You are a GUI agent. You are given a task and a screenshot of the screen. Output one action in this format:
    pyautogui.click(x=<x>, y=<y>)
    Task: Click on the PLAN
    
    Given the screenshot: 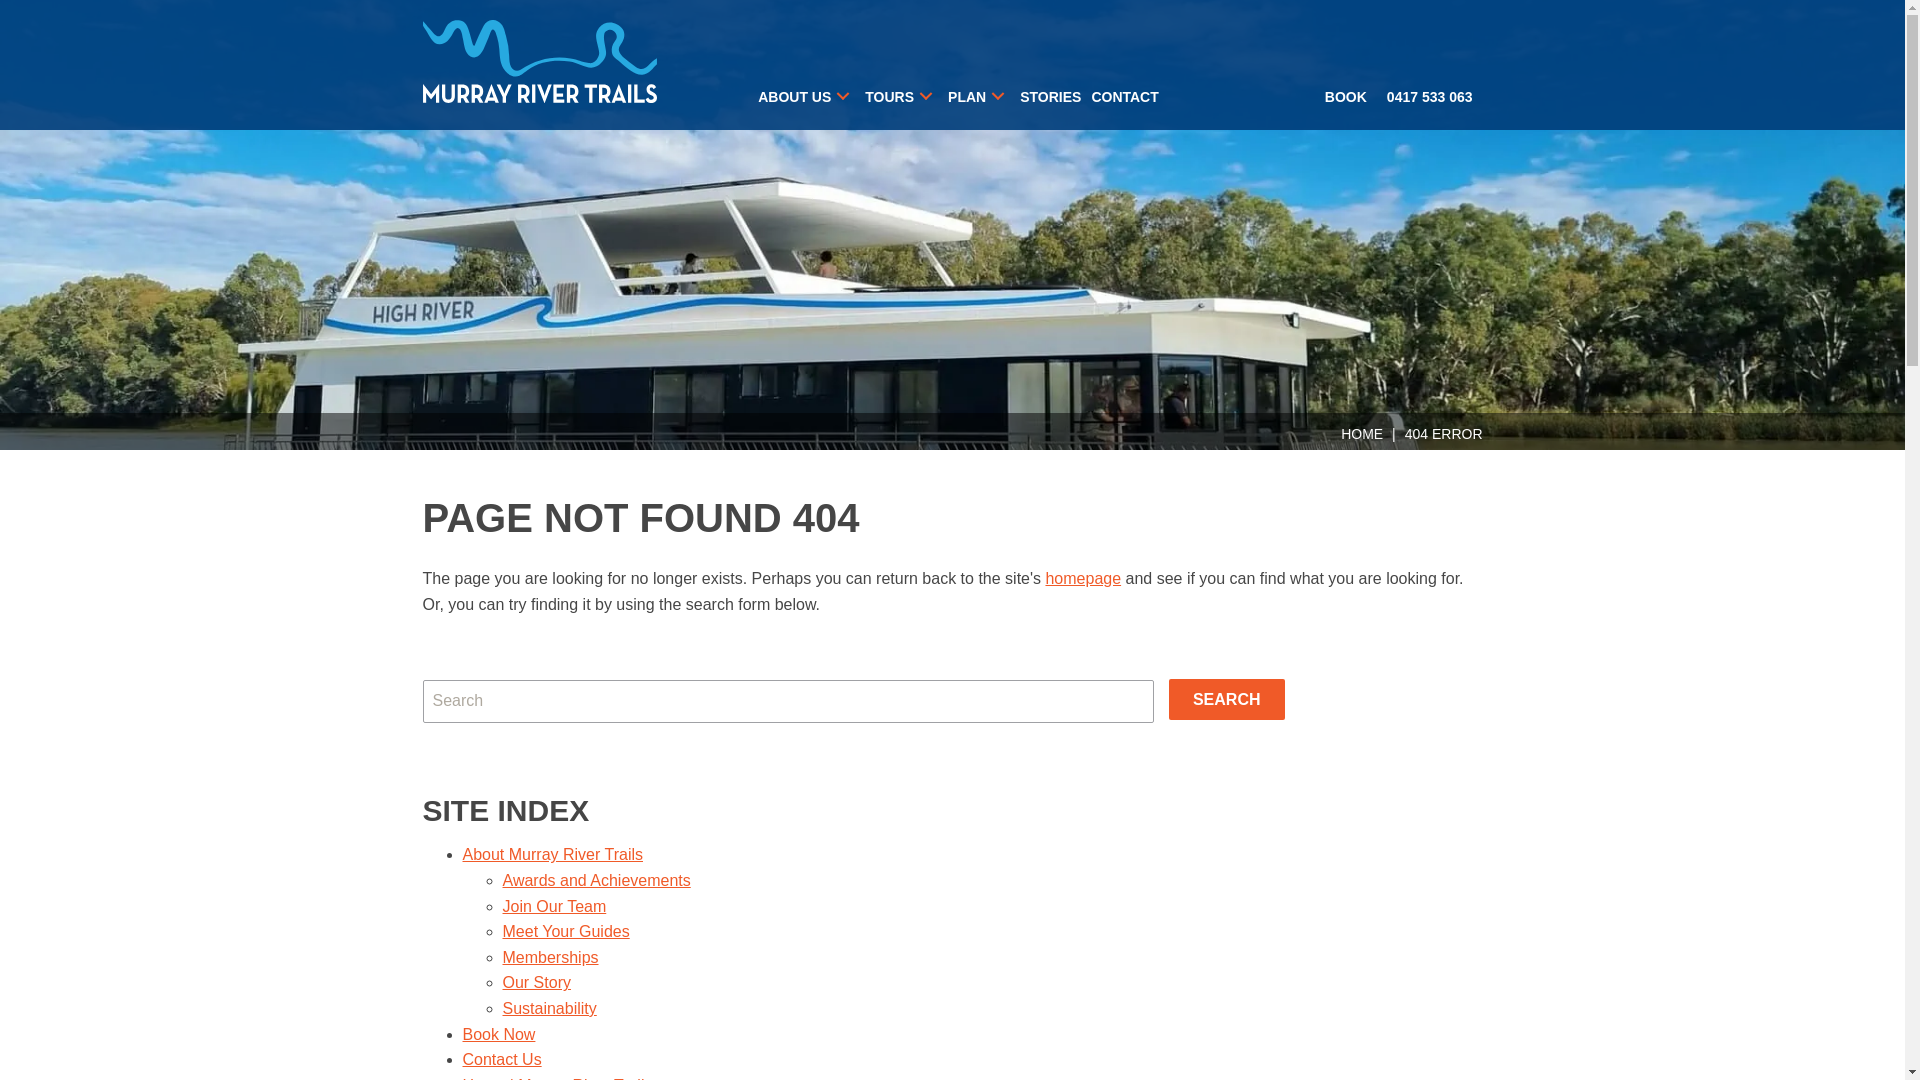 What is the action you would take?
    pyautogui.click(x=984, y=92)
    